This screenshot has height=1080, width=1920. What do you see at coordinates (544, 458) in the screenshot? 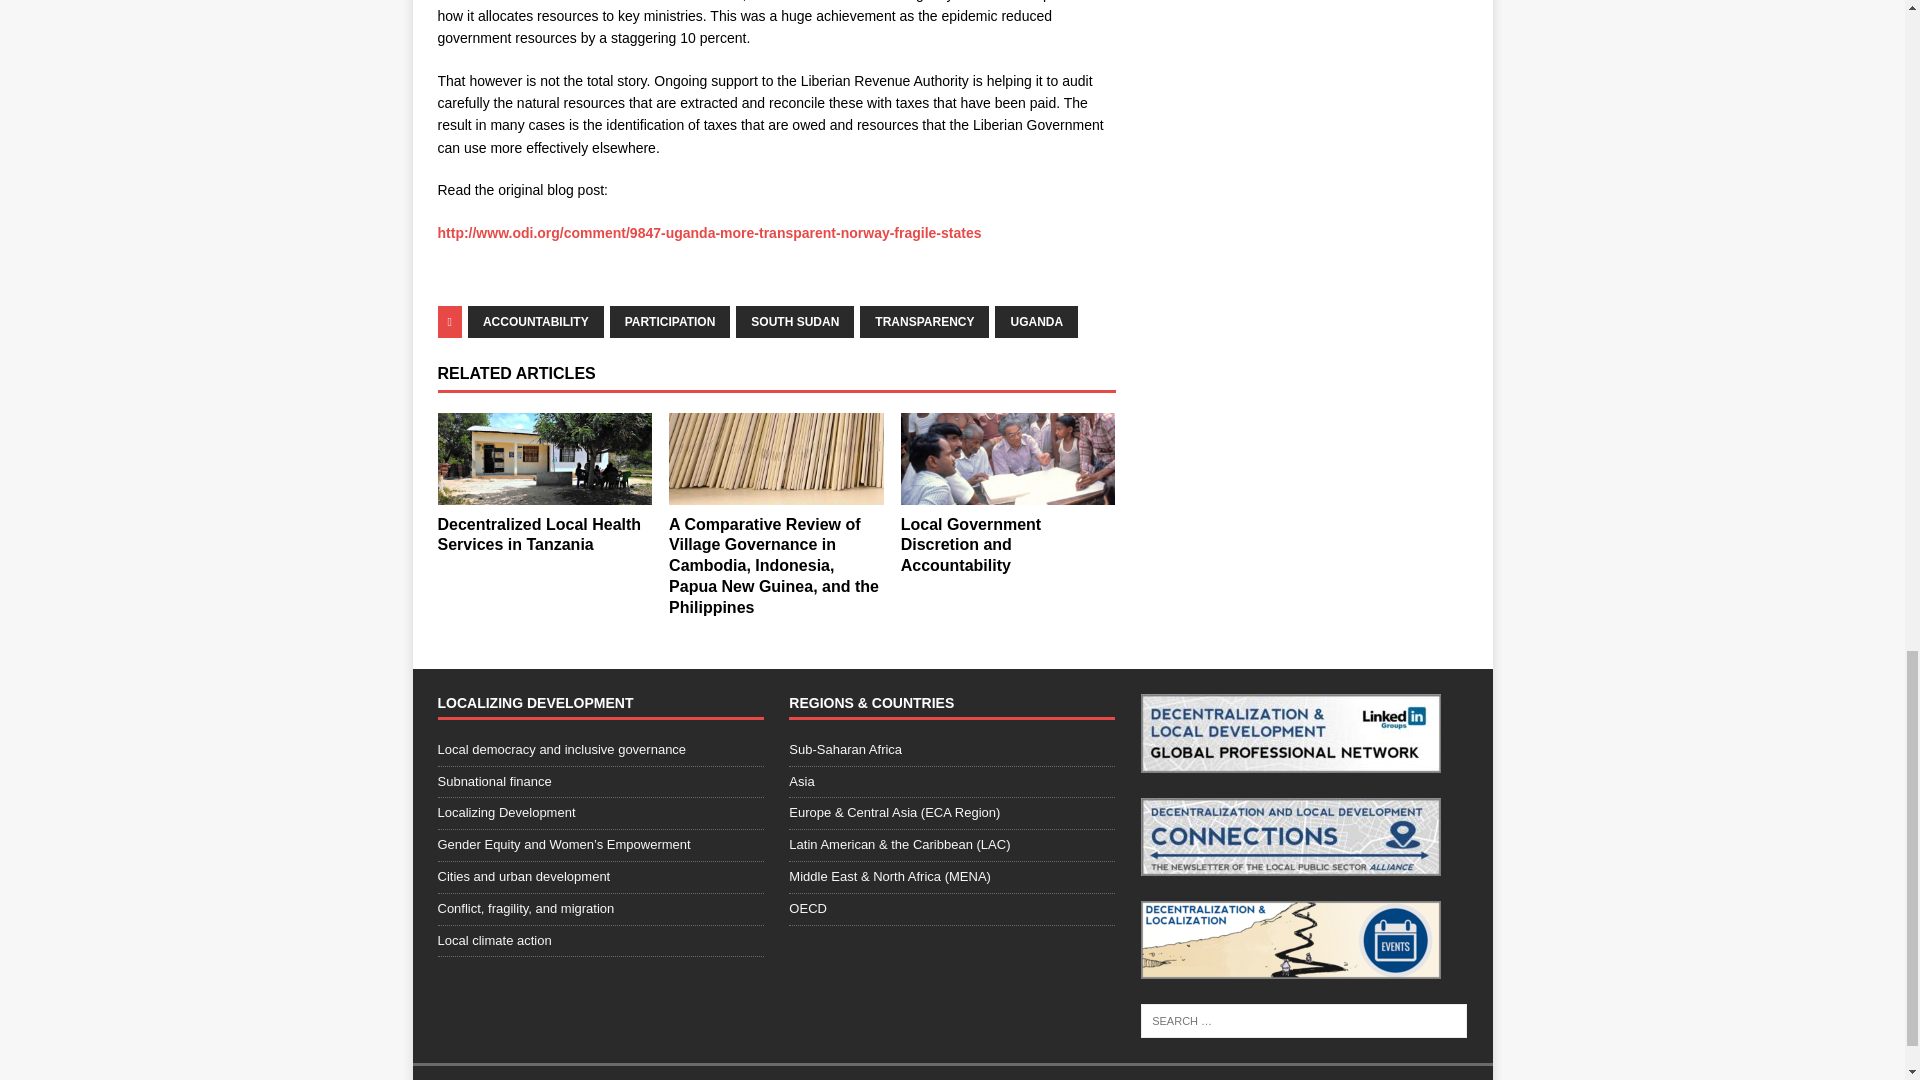
I see `Decentralized Local Health Services in Tanzania` at bounding box center [544, 458].